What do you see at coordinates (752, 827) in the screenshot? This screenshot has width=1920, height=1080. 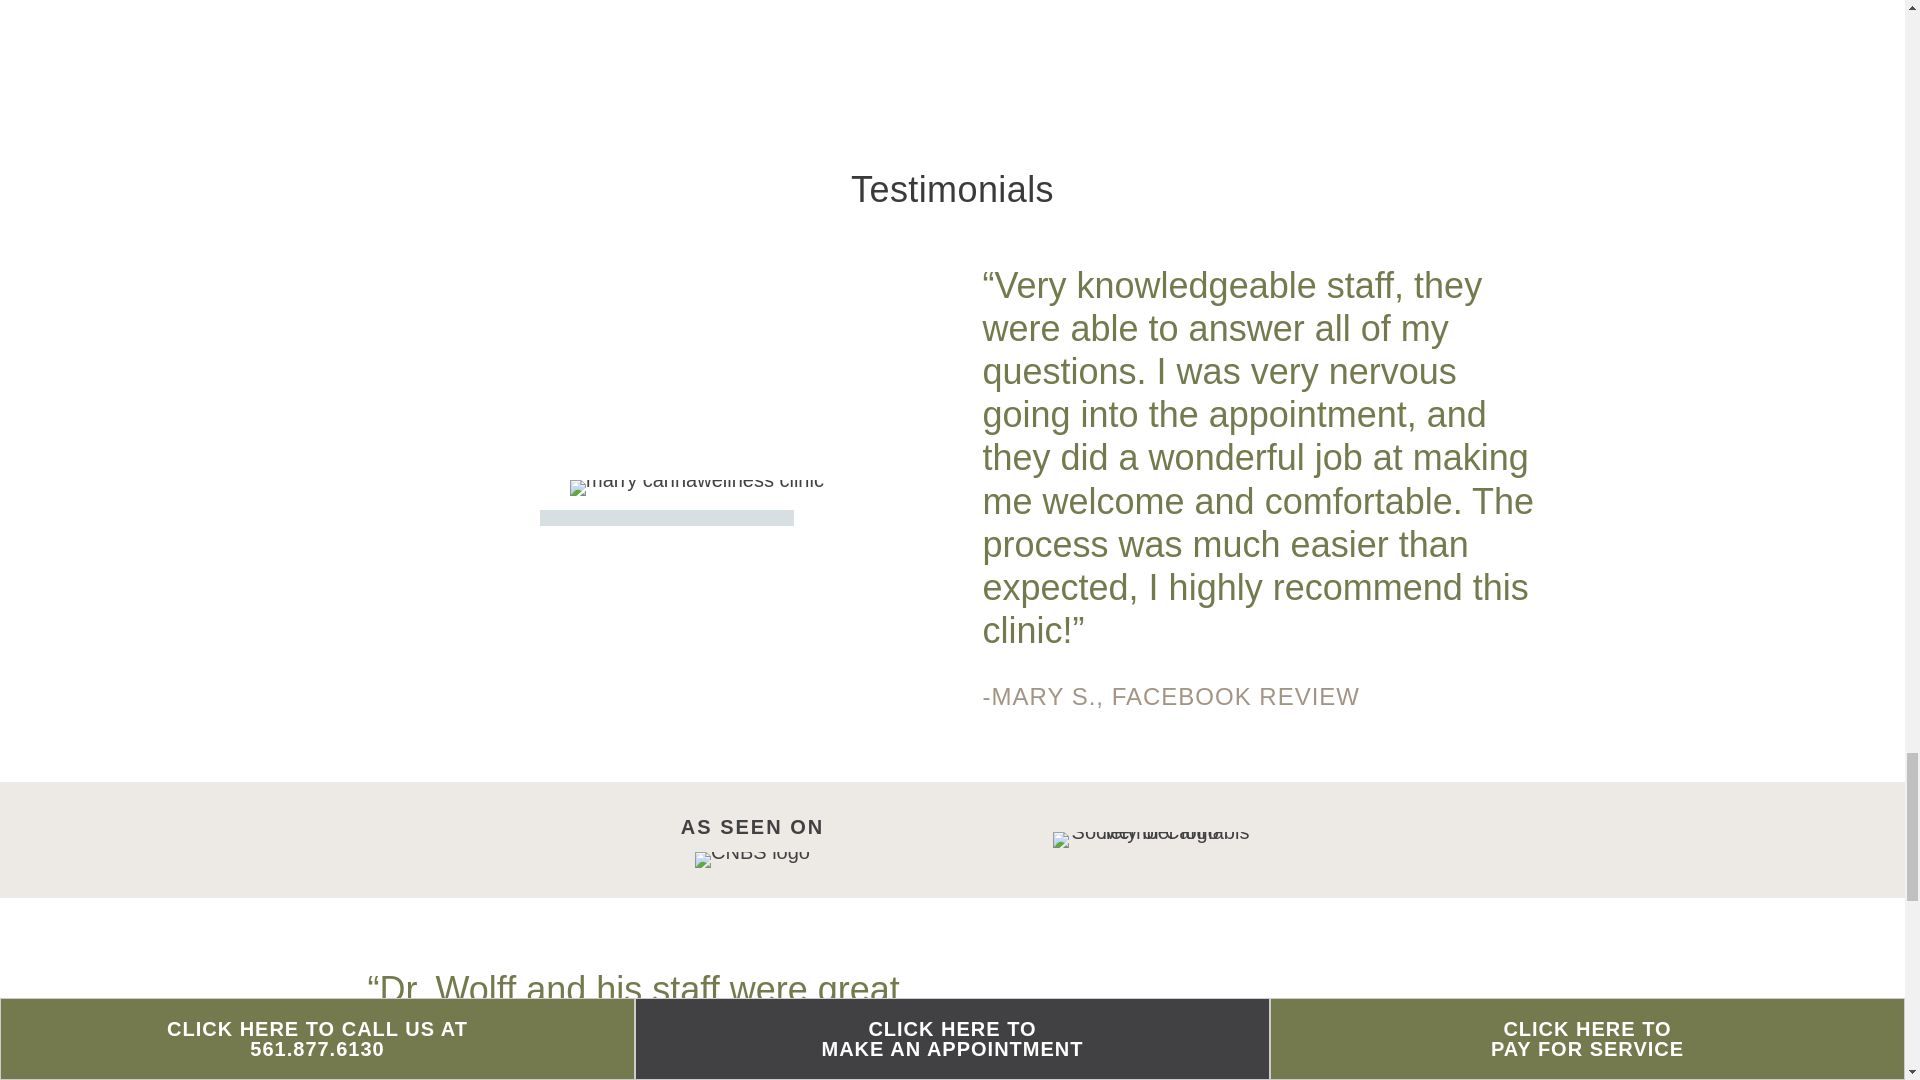 I see `AS SEEN ON` at bounding box center [752, 827].